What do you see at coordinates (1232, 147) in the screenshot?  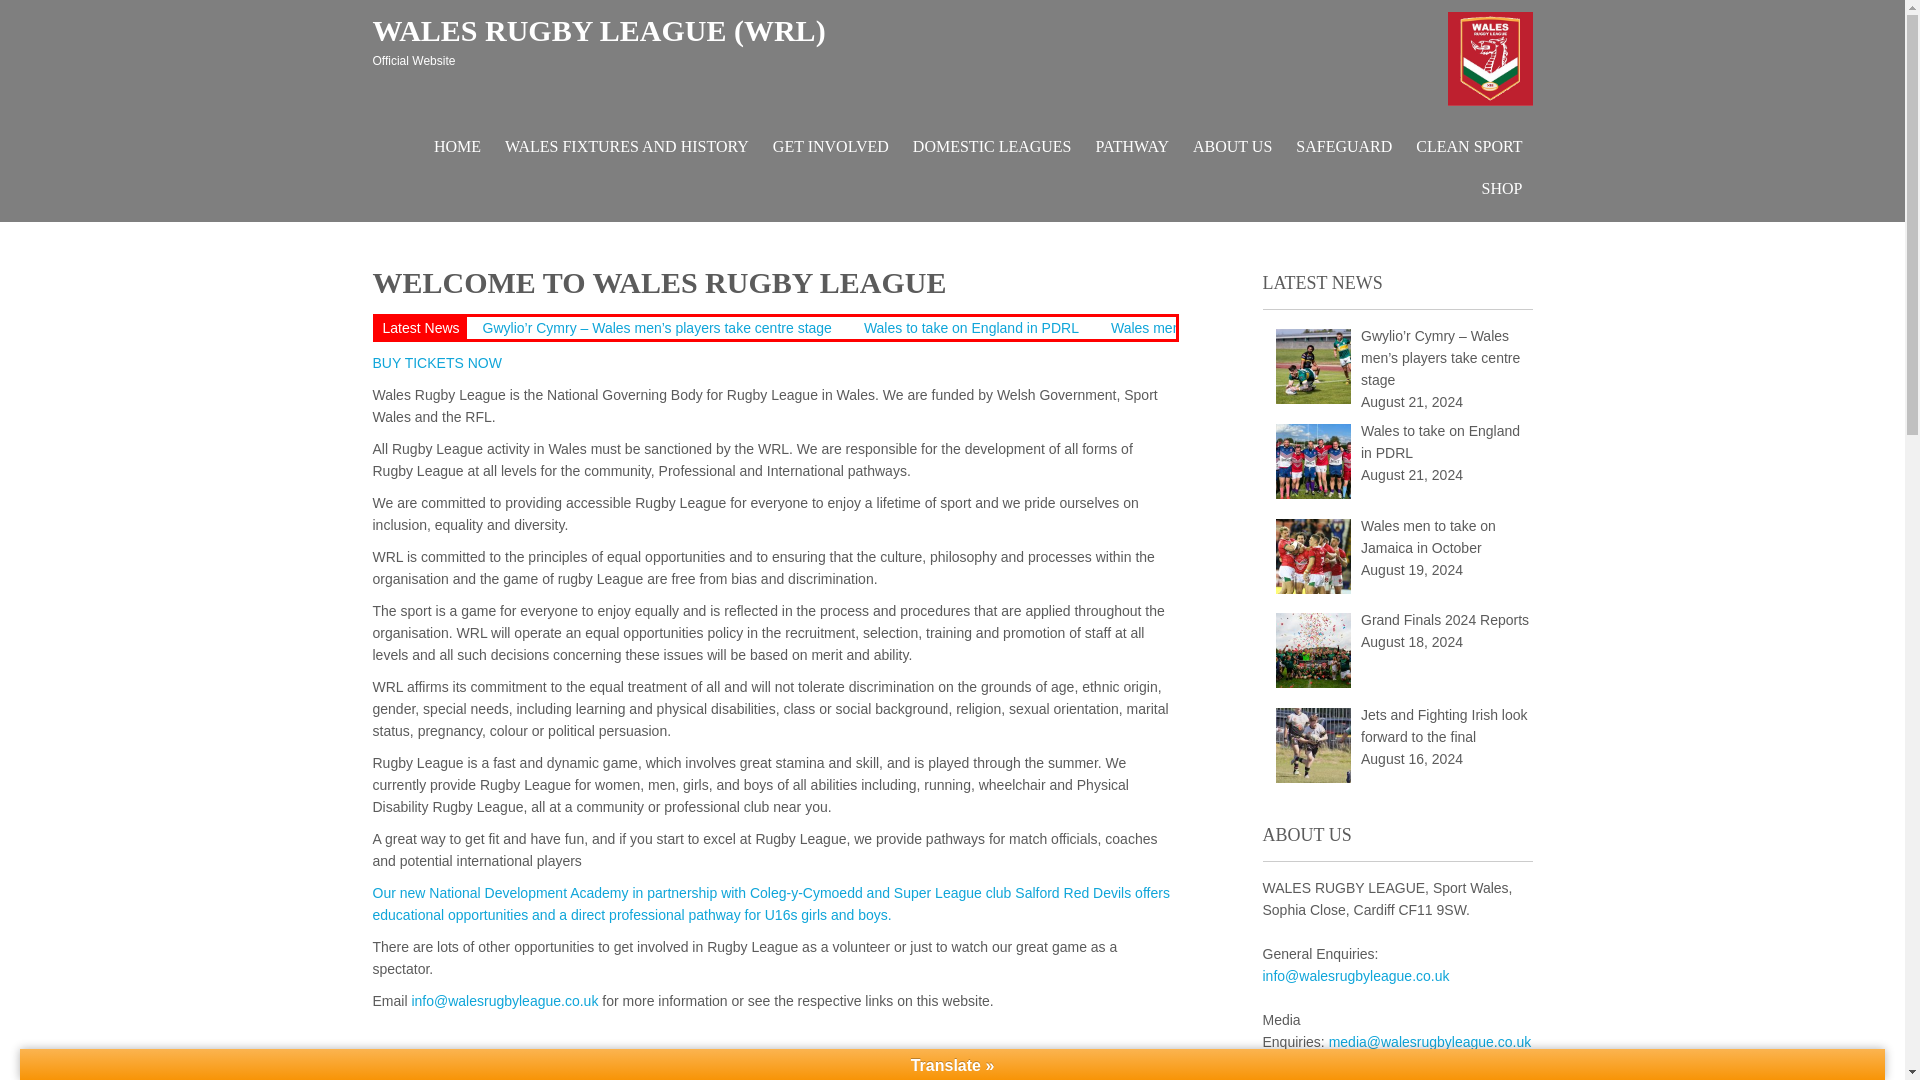 I see `ABOUT US` at bounding box center [1232, 147].